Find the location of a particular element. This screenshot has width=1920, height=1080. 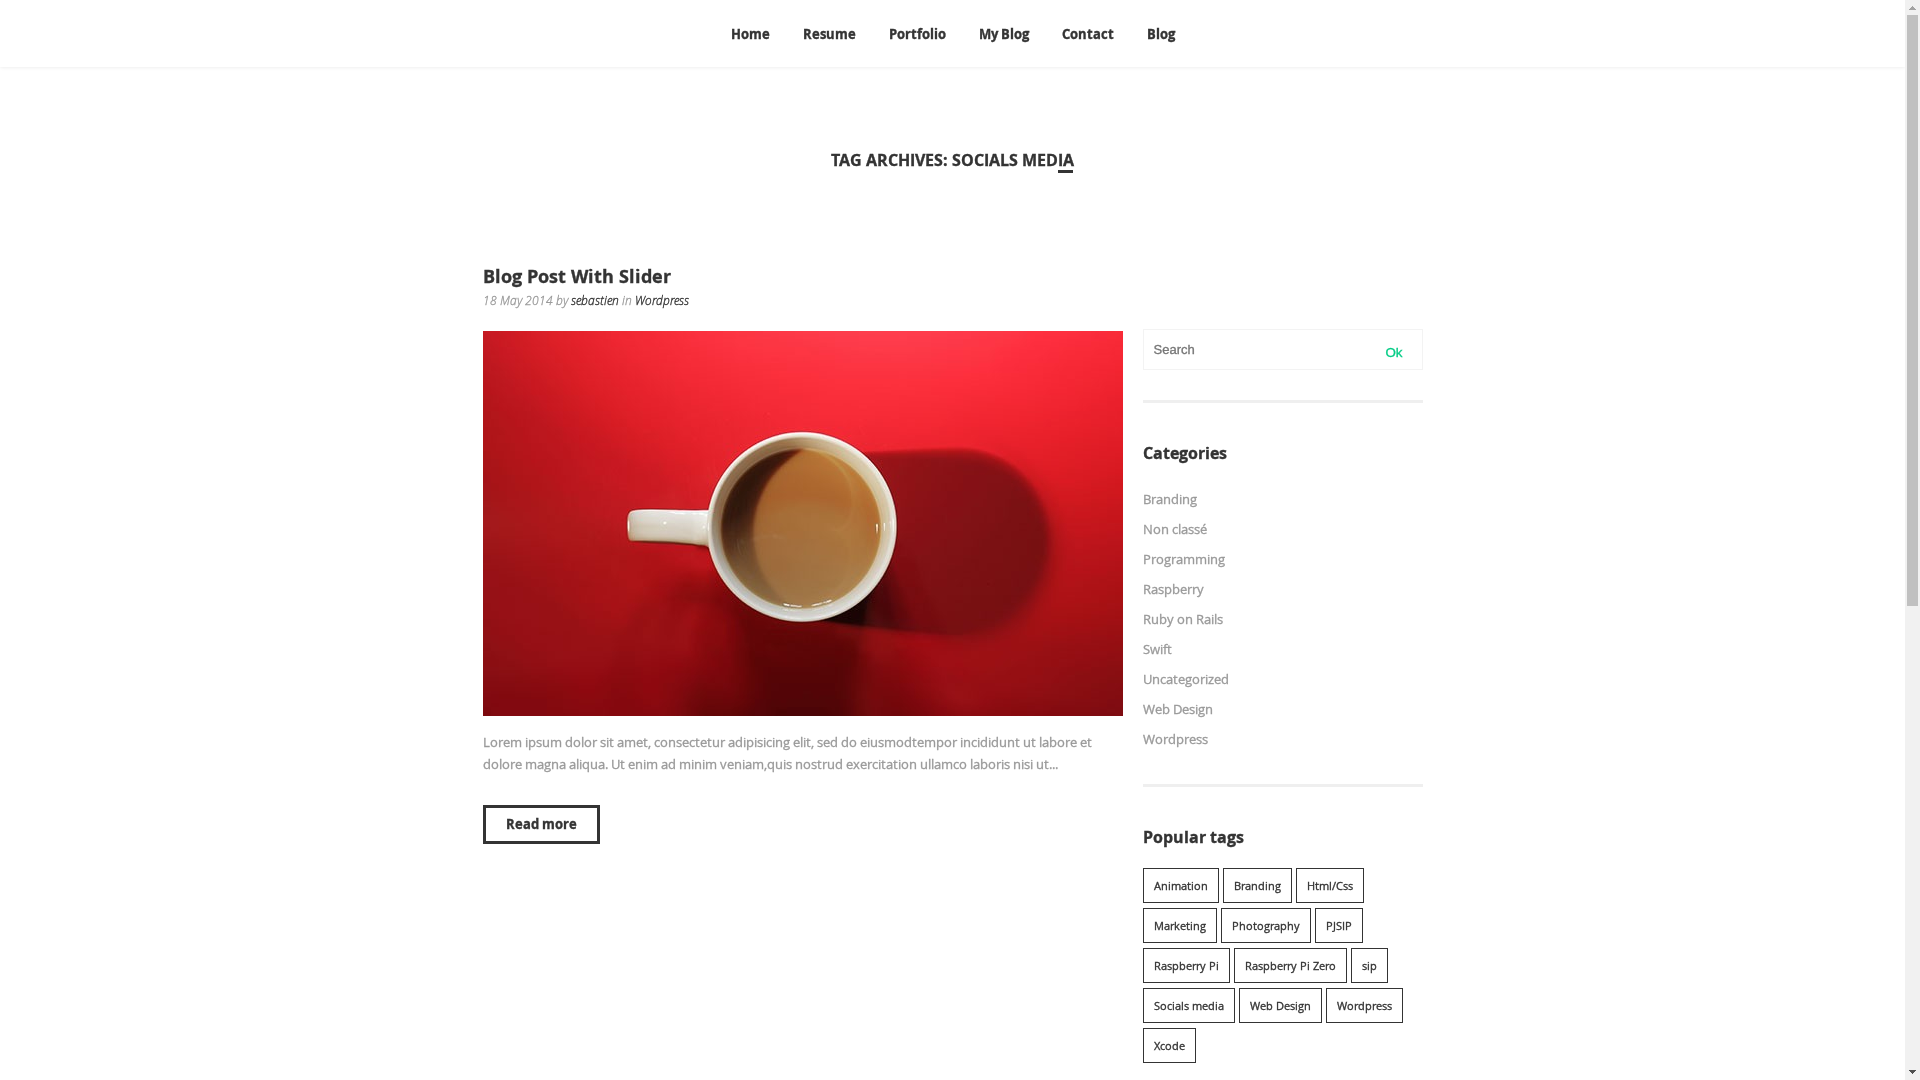

My Blog is located at coordinates (1004, 34).